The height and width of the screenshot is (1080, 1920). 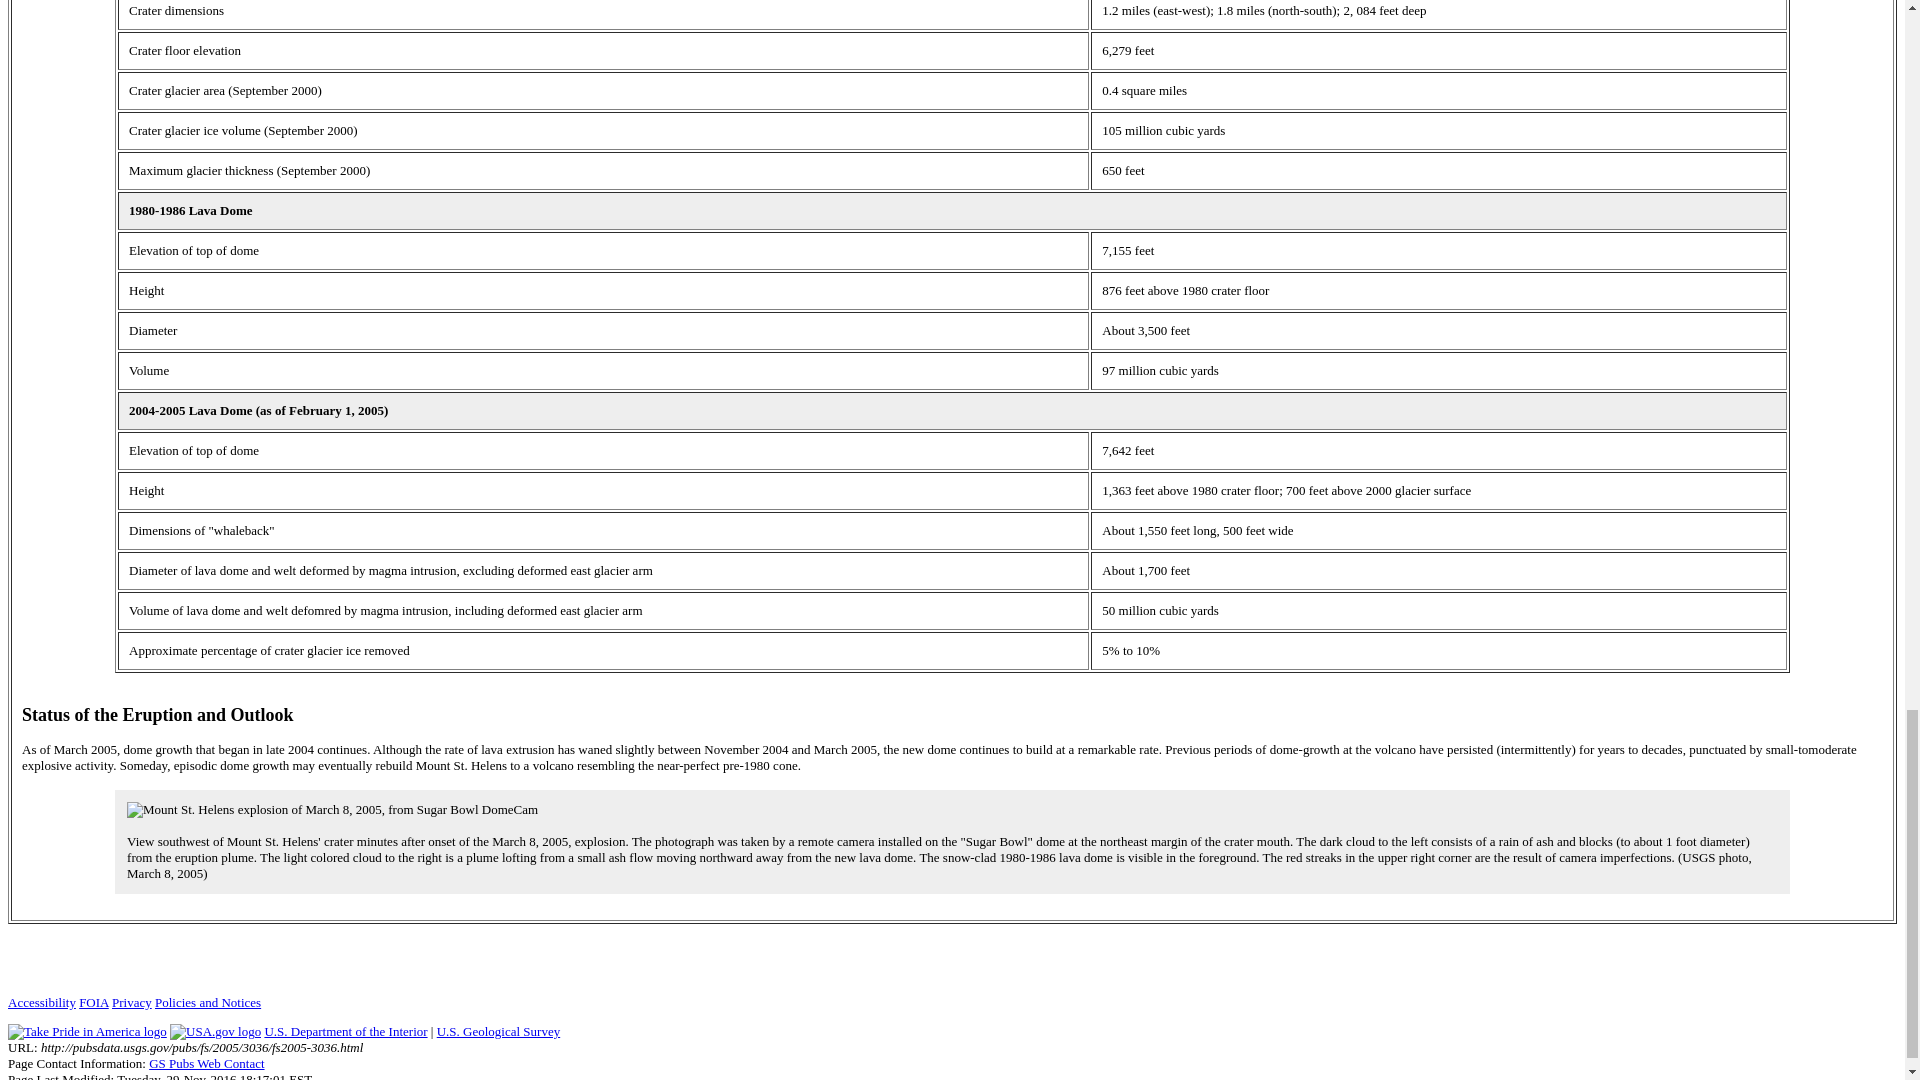 I want to click on GS Pubs Web Contact, so click(x=206, y=1064).